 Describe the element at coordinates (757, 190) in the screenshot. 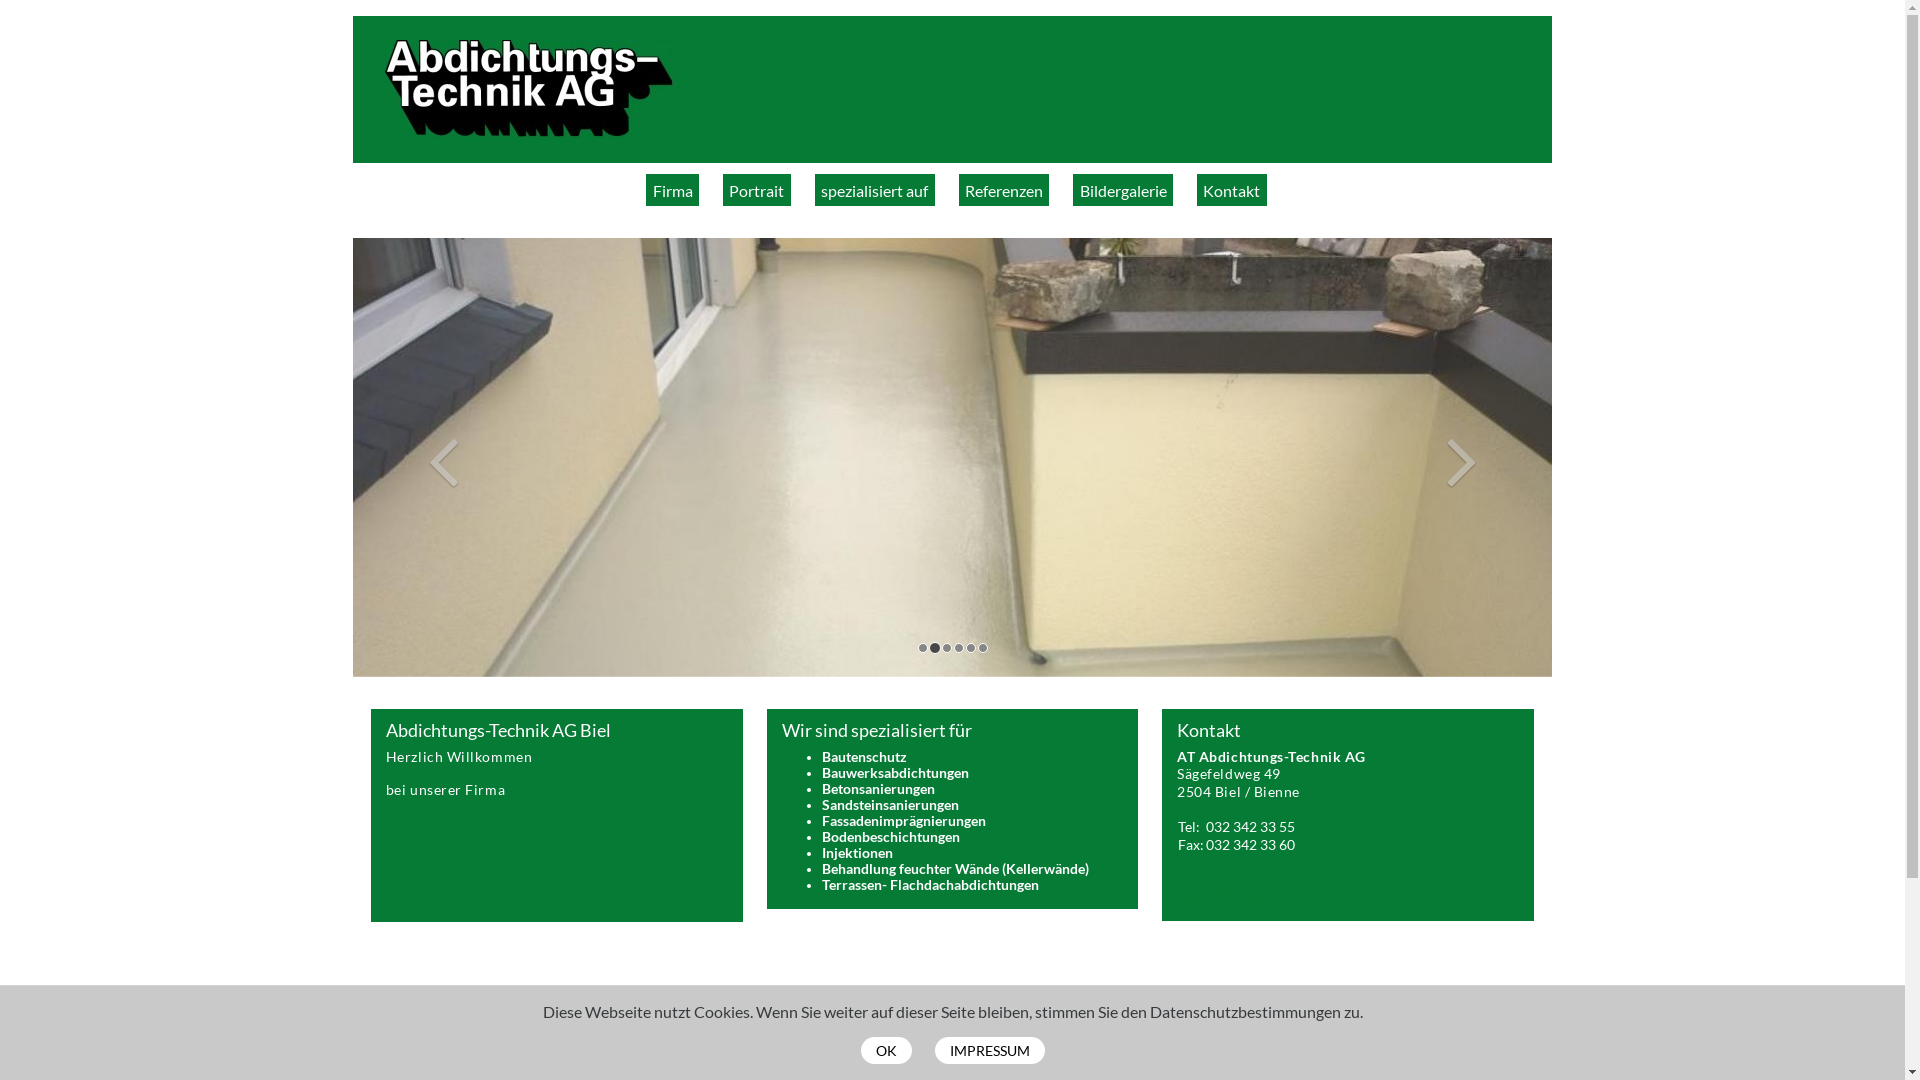

I see `Portrait` at that location.